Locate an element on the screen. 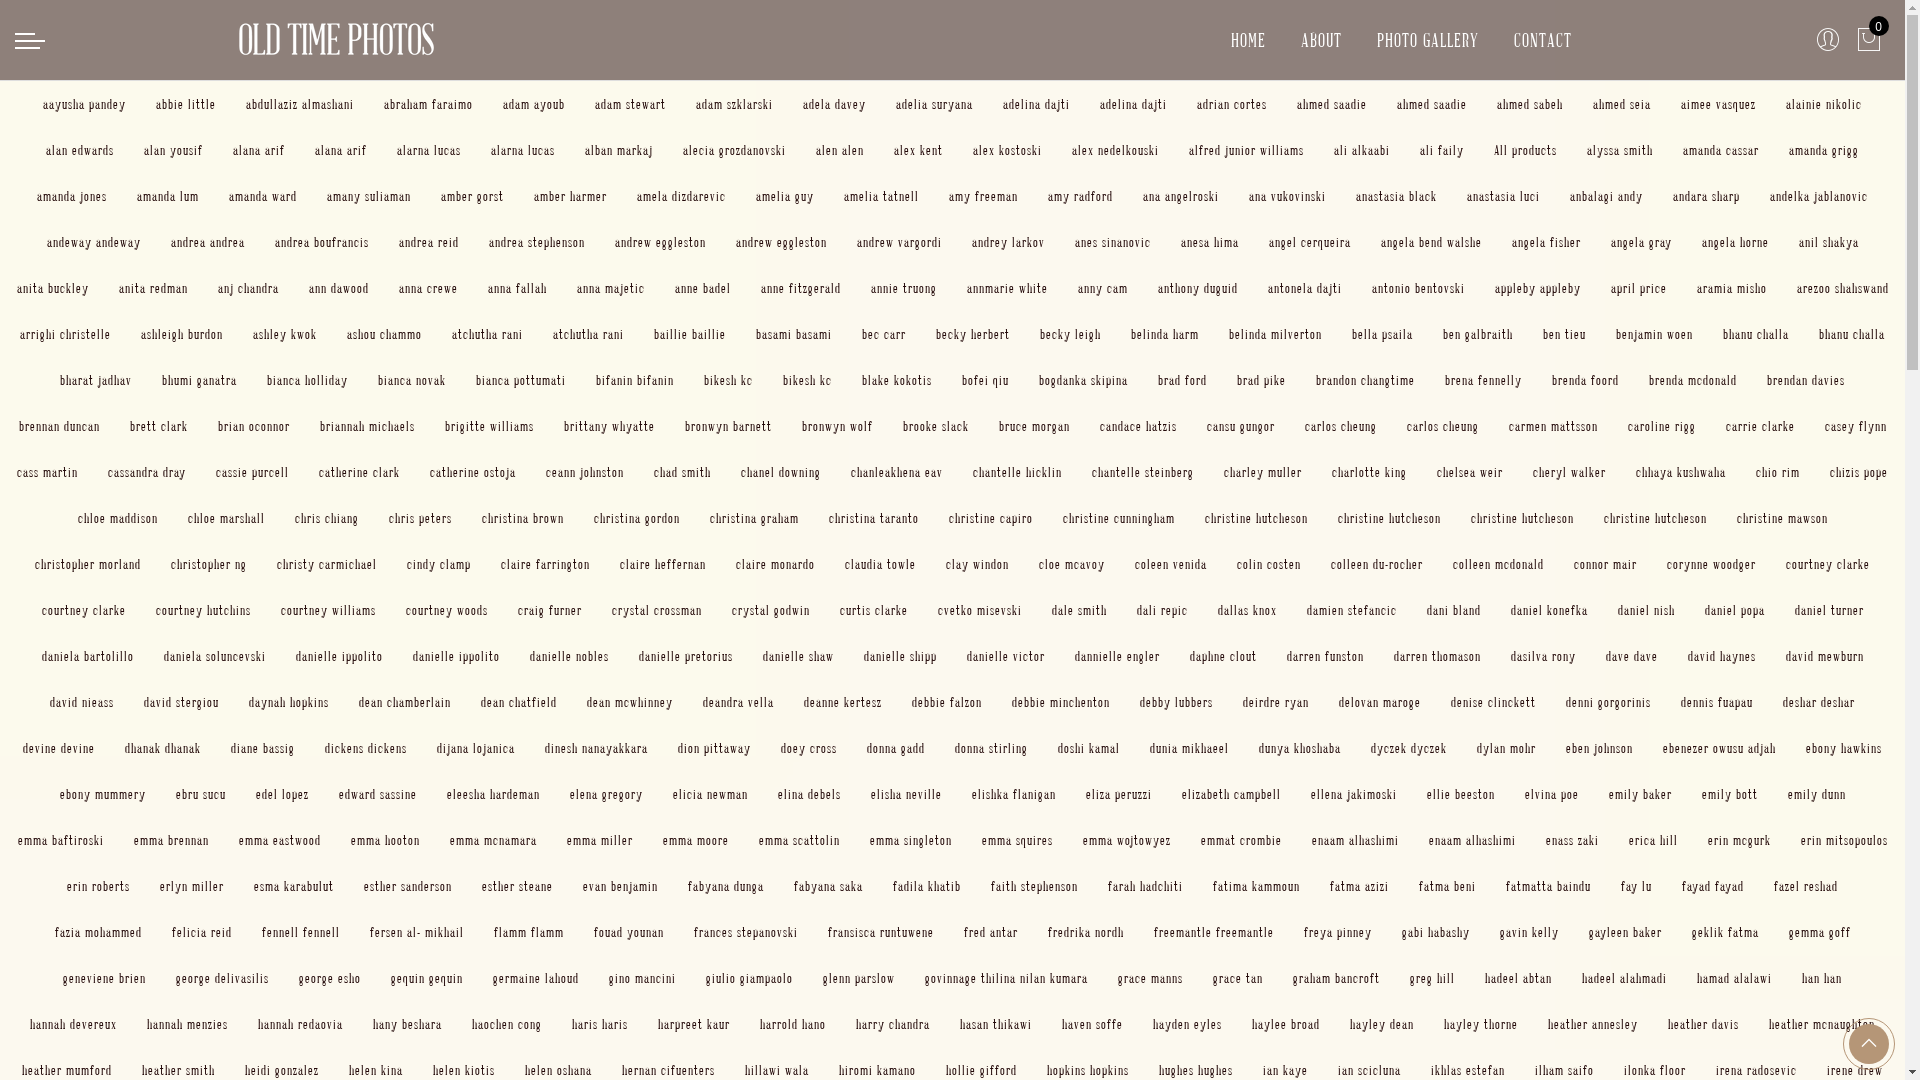  cloe mcavoy is located at coordinates (1072, 564).